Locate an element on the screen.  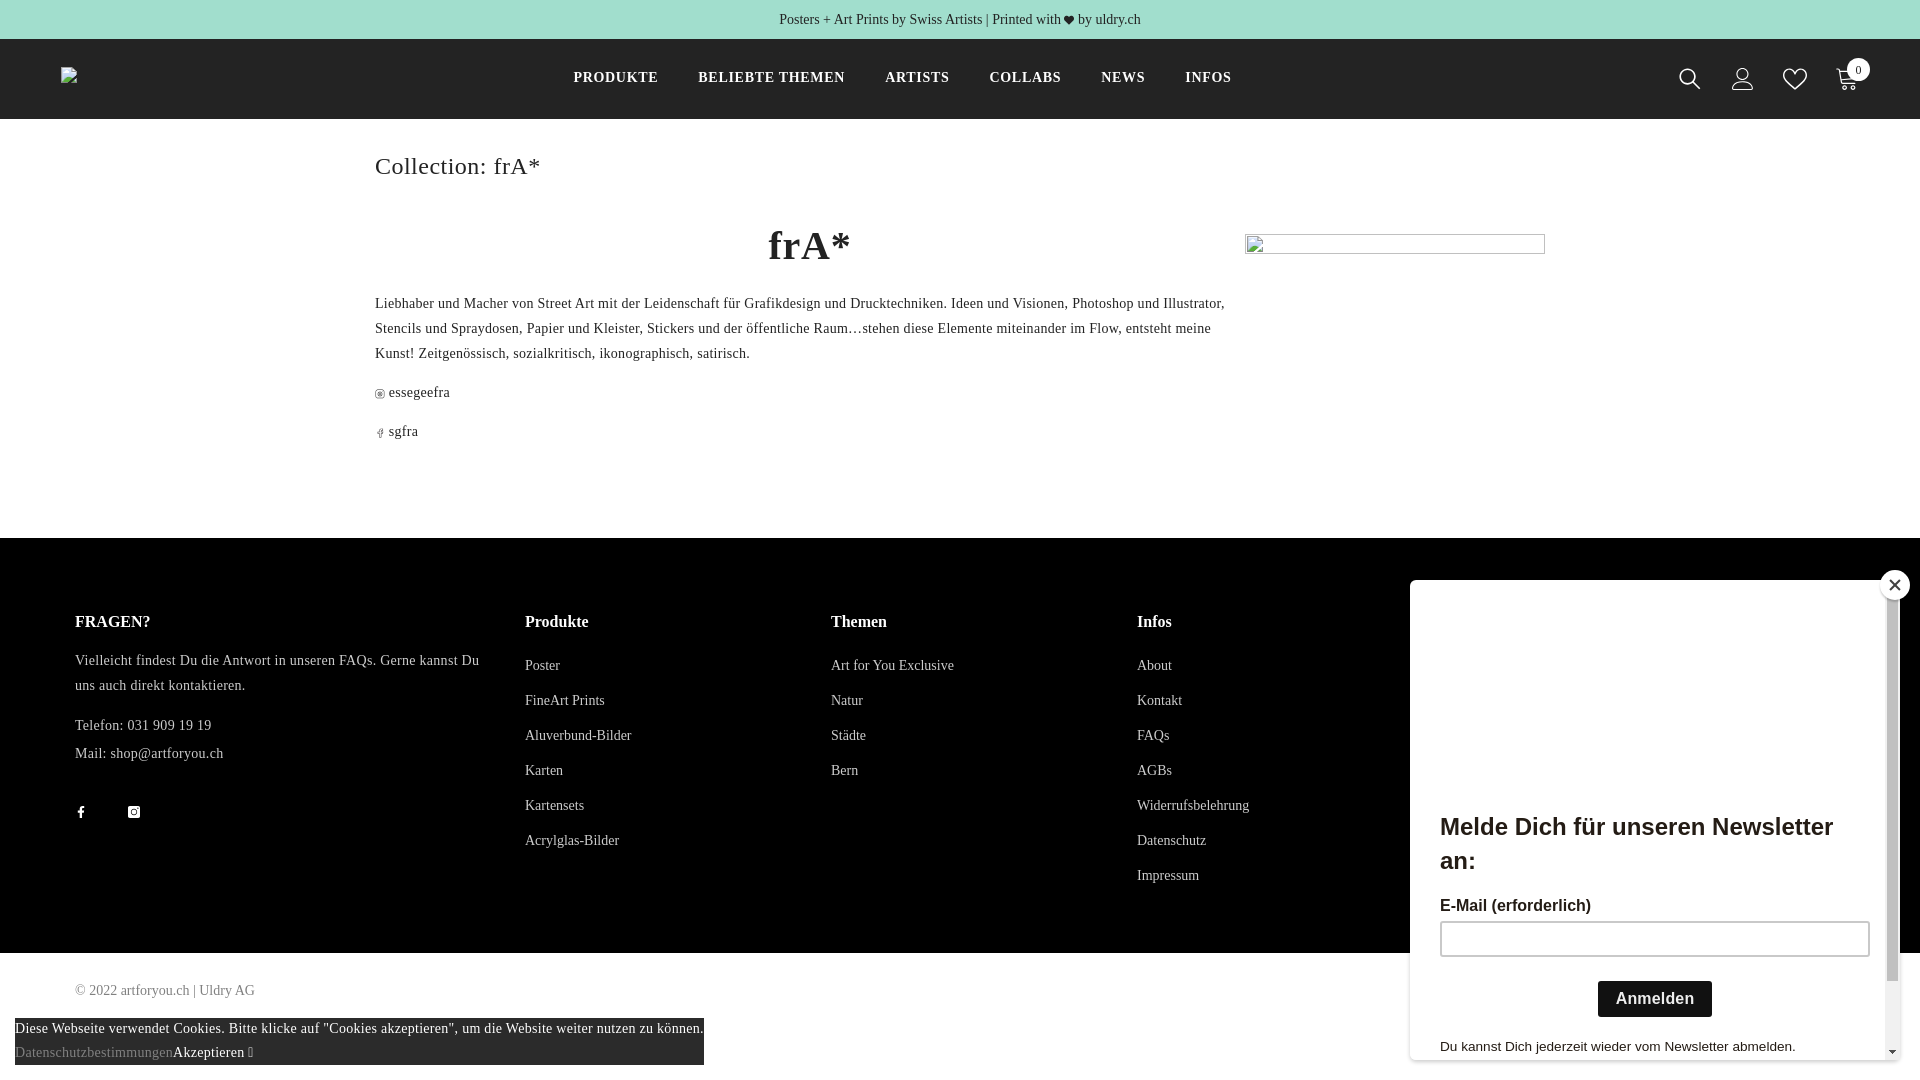
NEWS is located at coordinates (1123, 92).